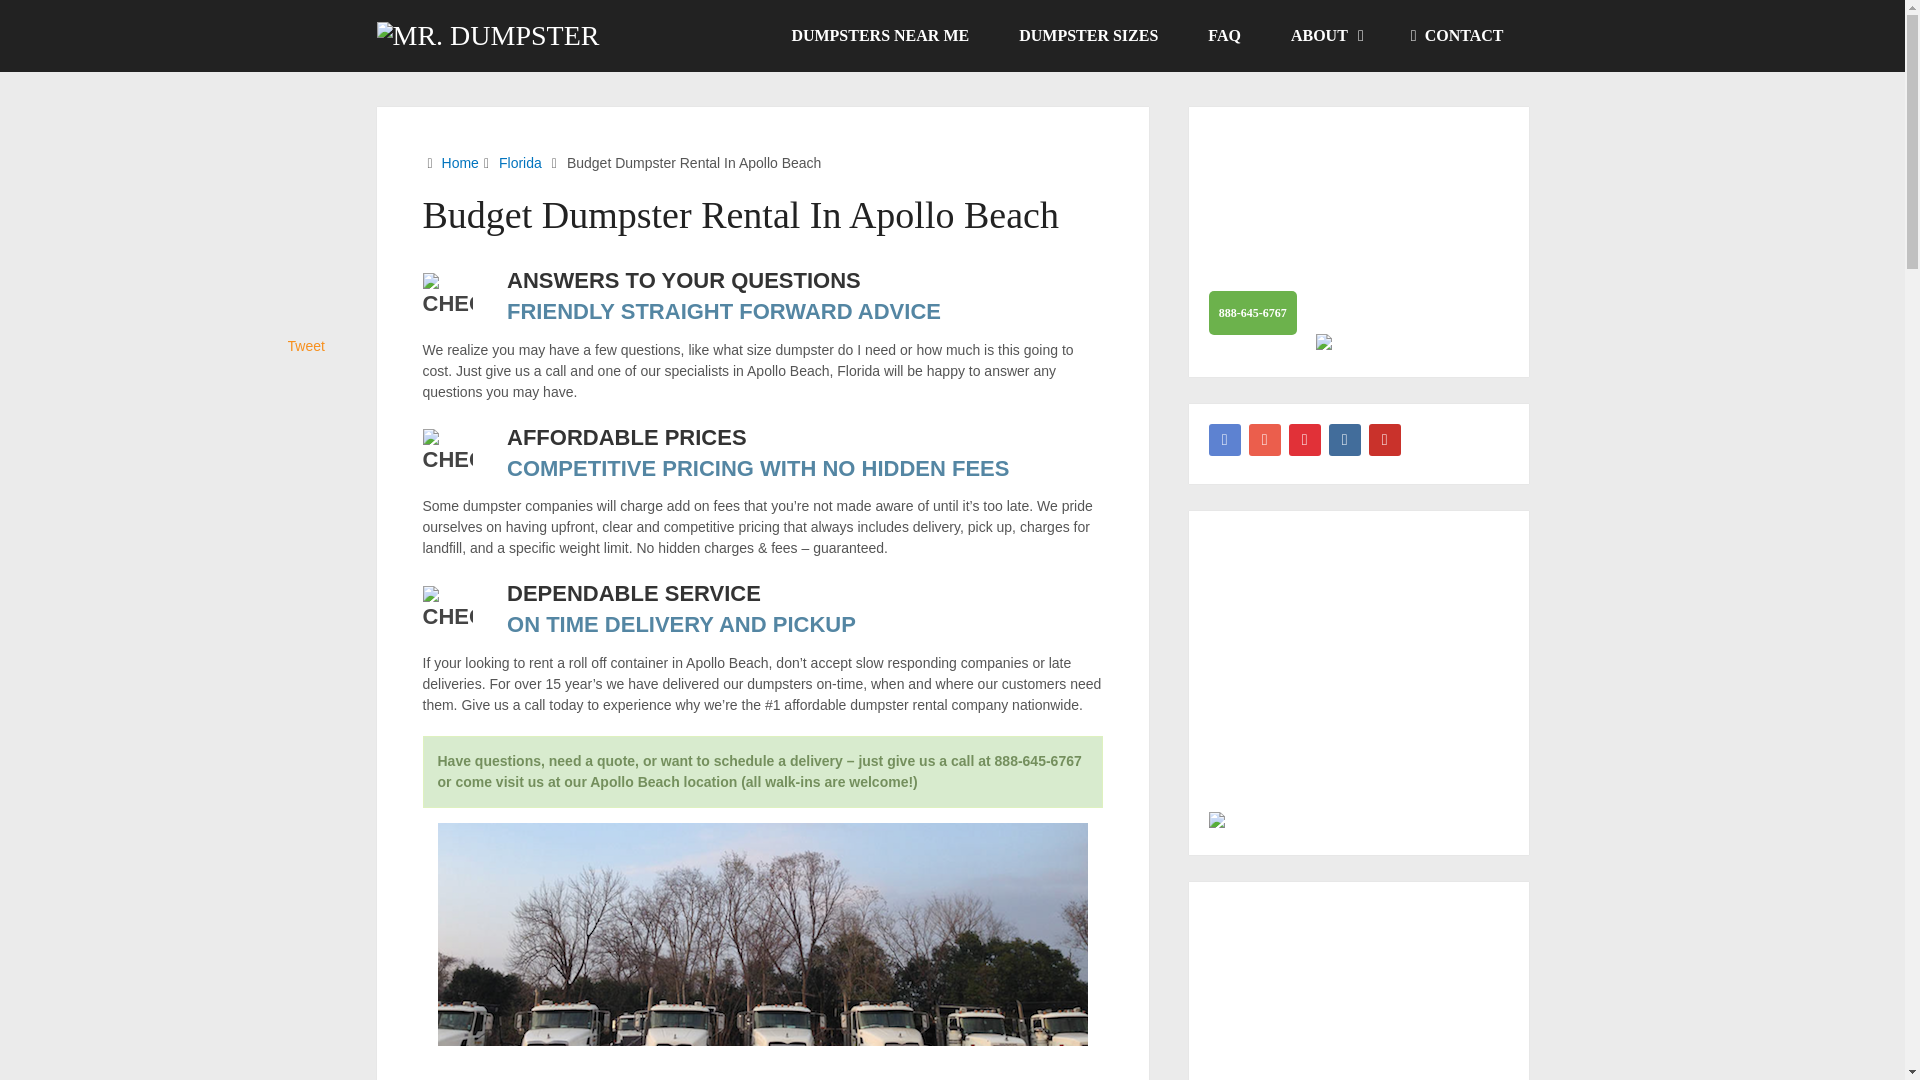 The width and height of the screenshot is (1920, 1080). I want to click on YouTube, so click(1384, 440).